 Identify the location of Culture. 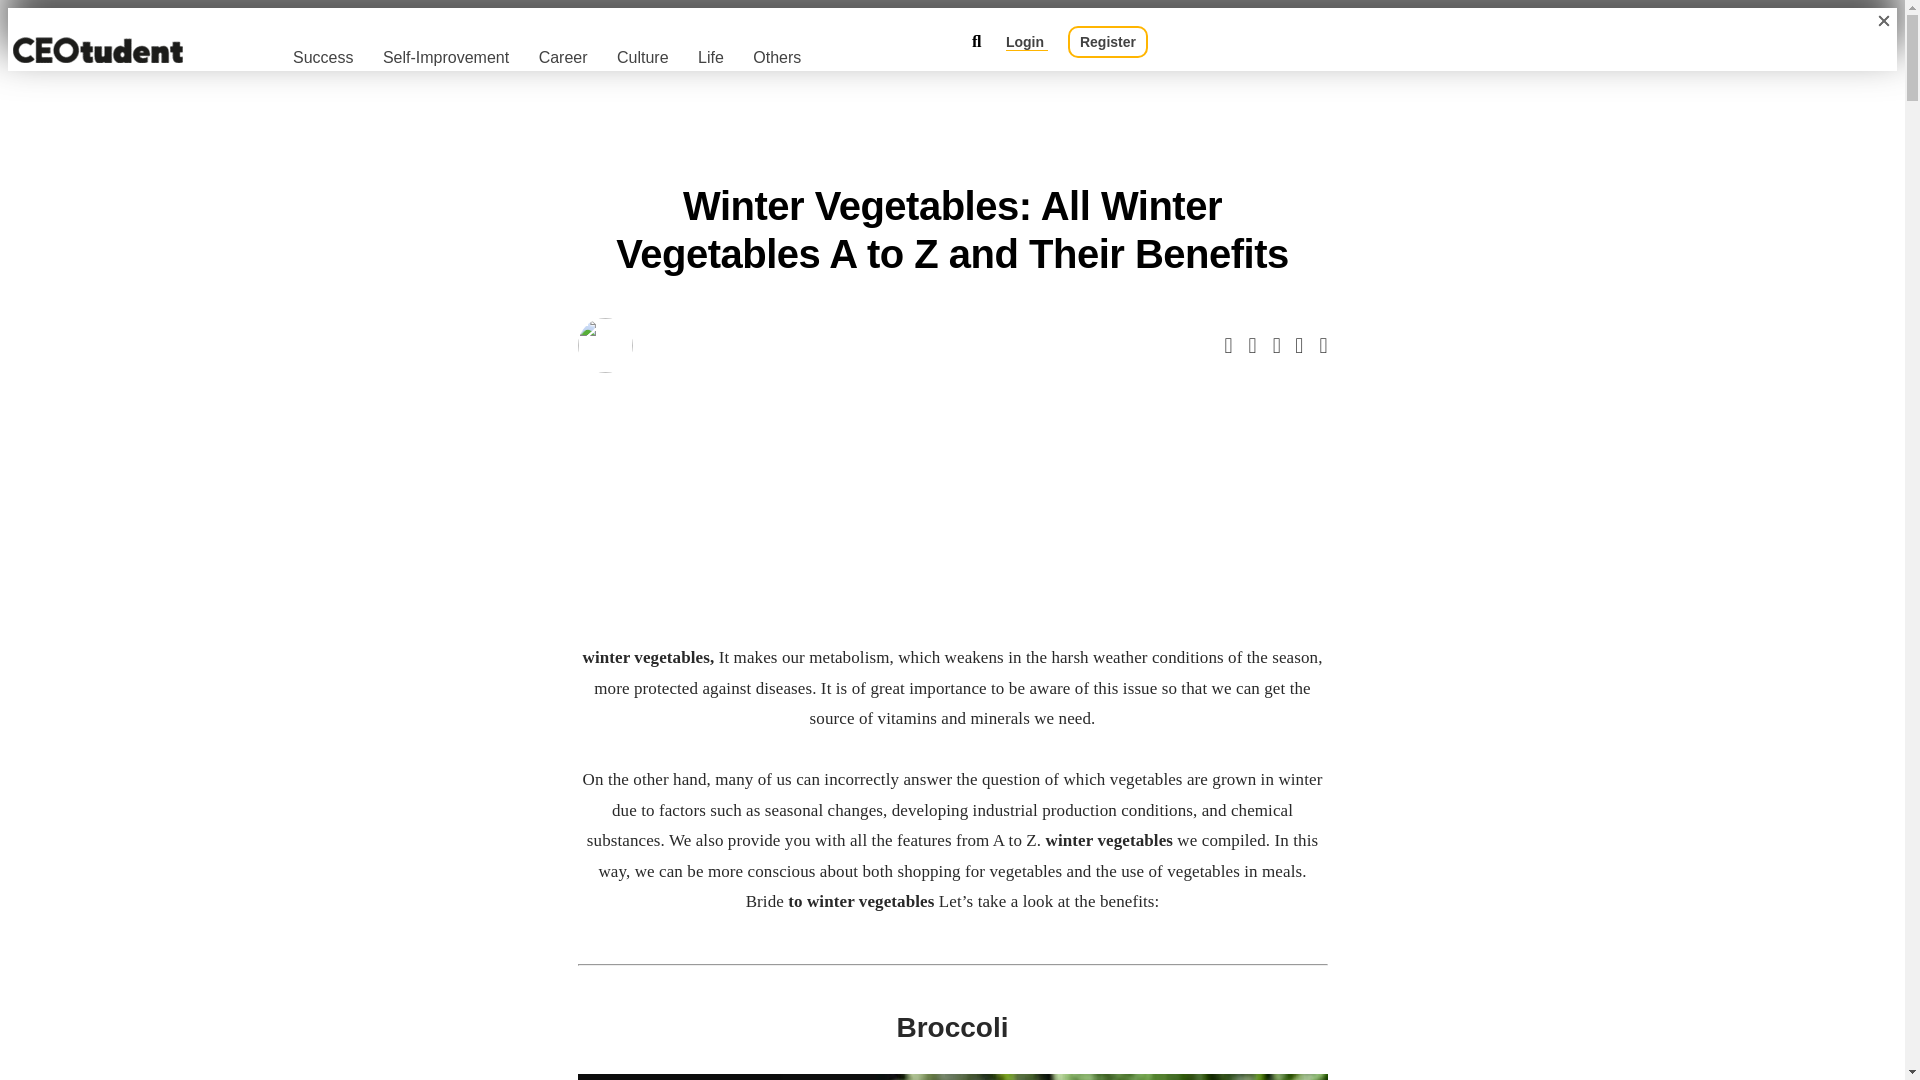
(642, 56).